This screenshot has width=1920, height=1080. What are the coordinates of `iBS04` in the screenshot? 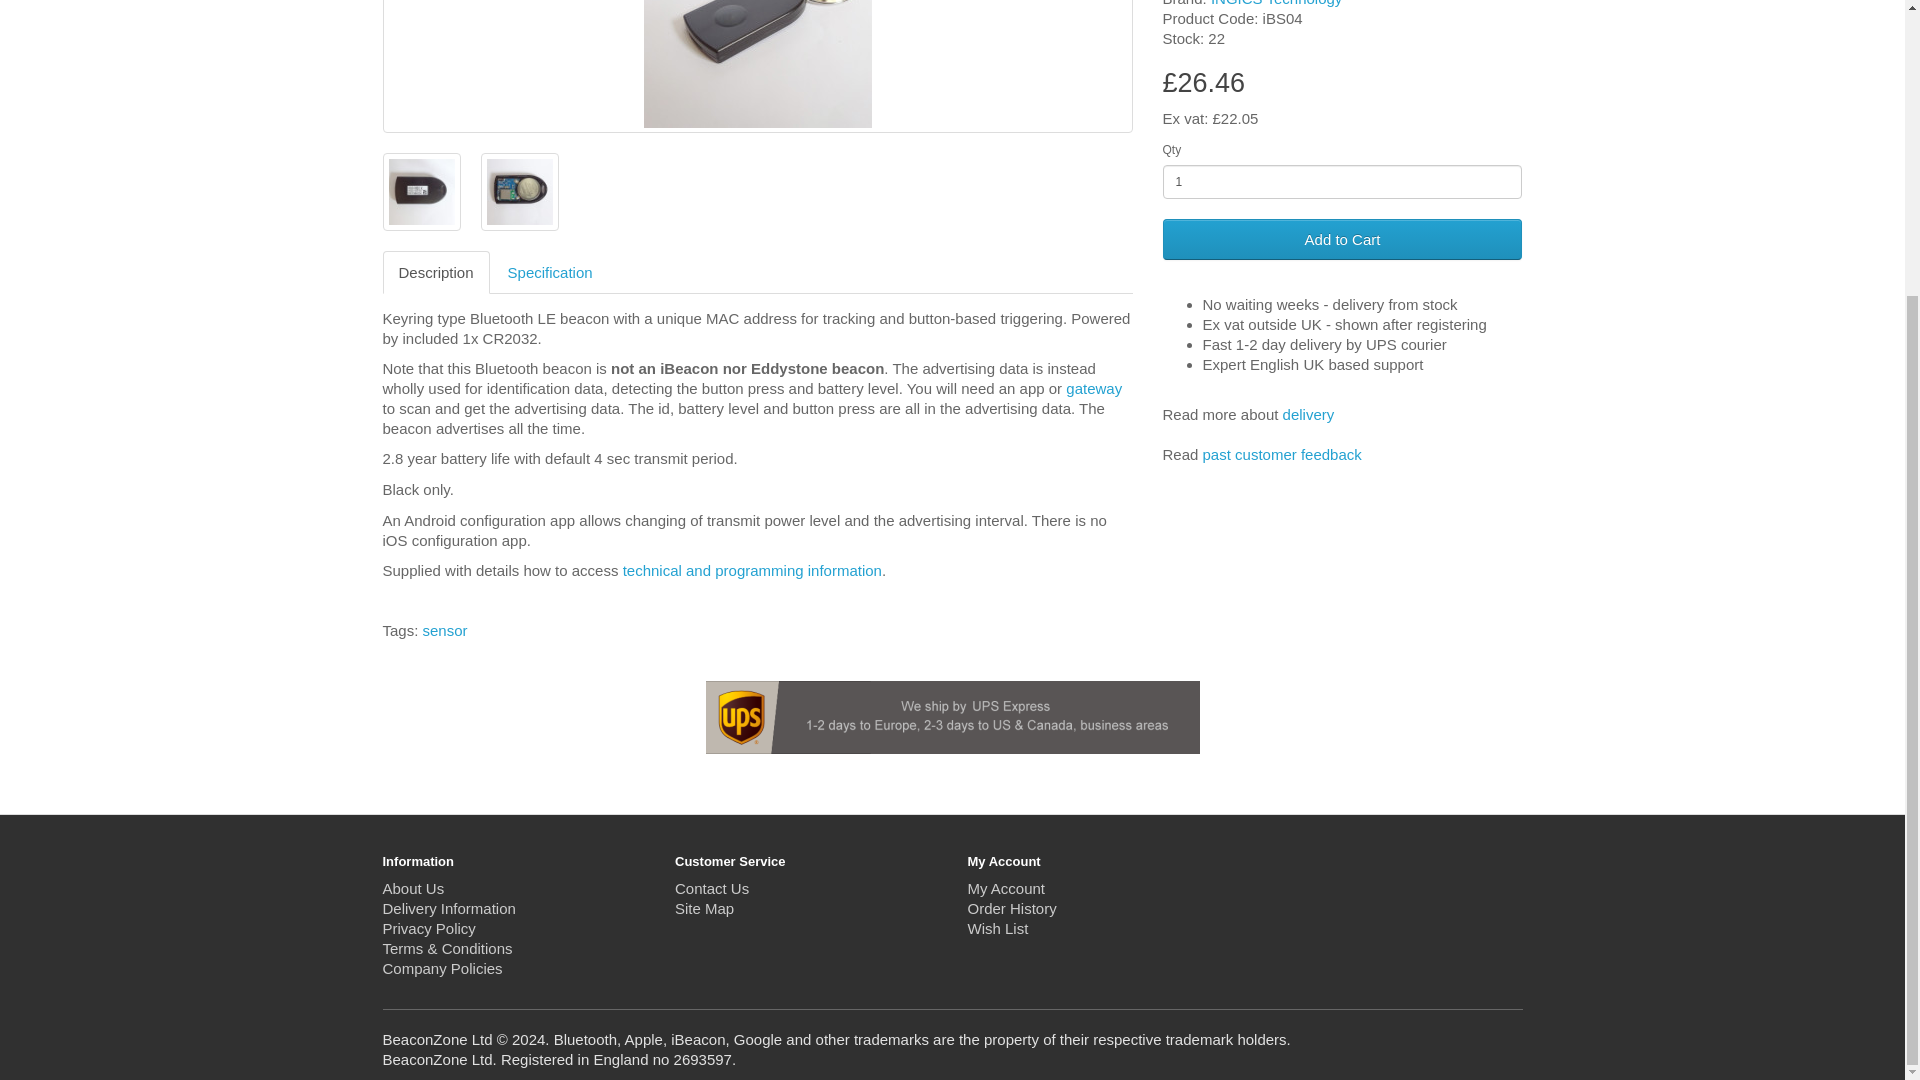 It's located at (757, 64).